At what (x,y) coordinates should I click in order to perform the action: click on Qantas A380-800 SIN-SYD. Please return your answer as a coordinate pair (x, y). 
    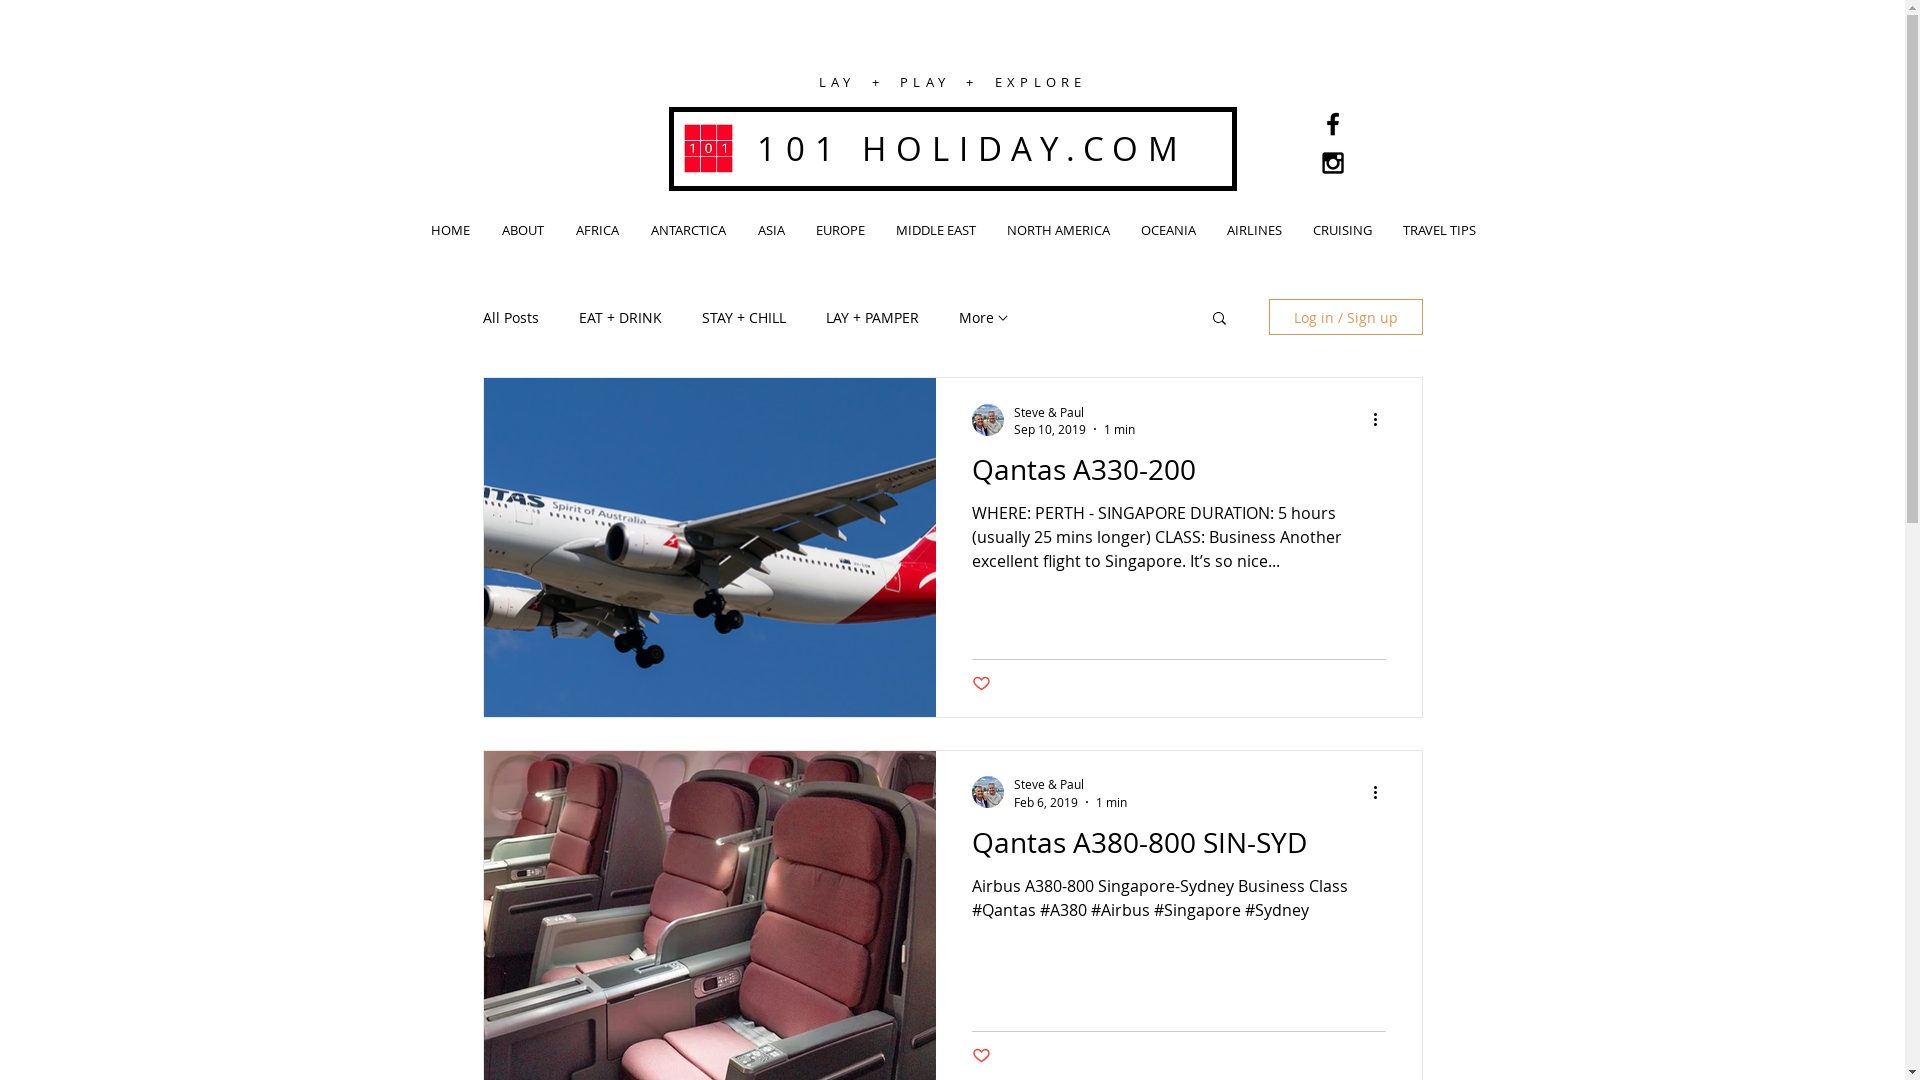
    Looking at the image, I should click on (1179, 848).